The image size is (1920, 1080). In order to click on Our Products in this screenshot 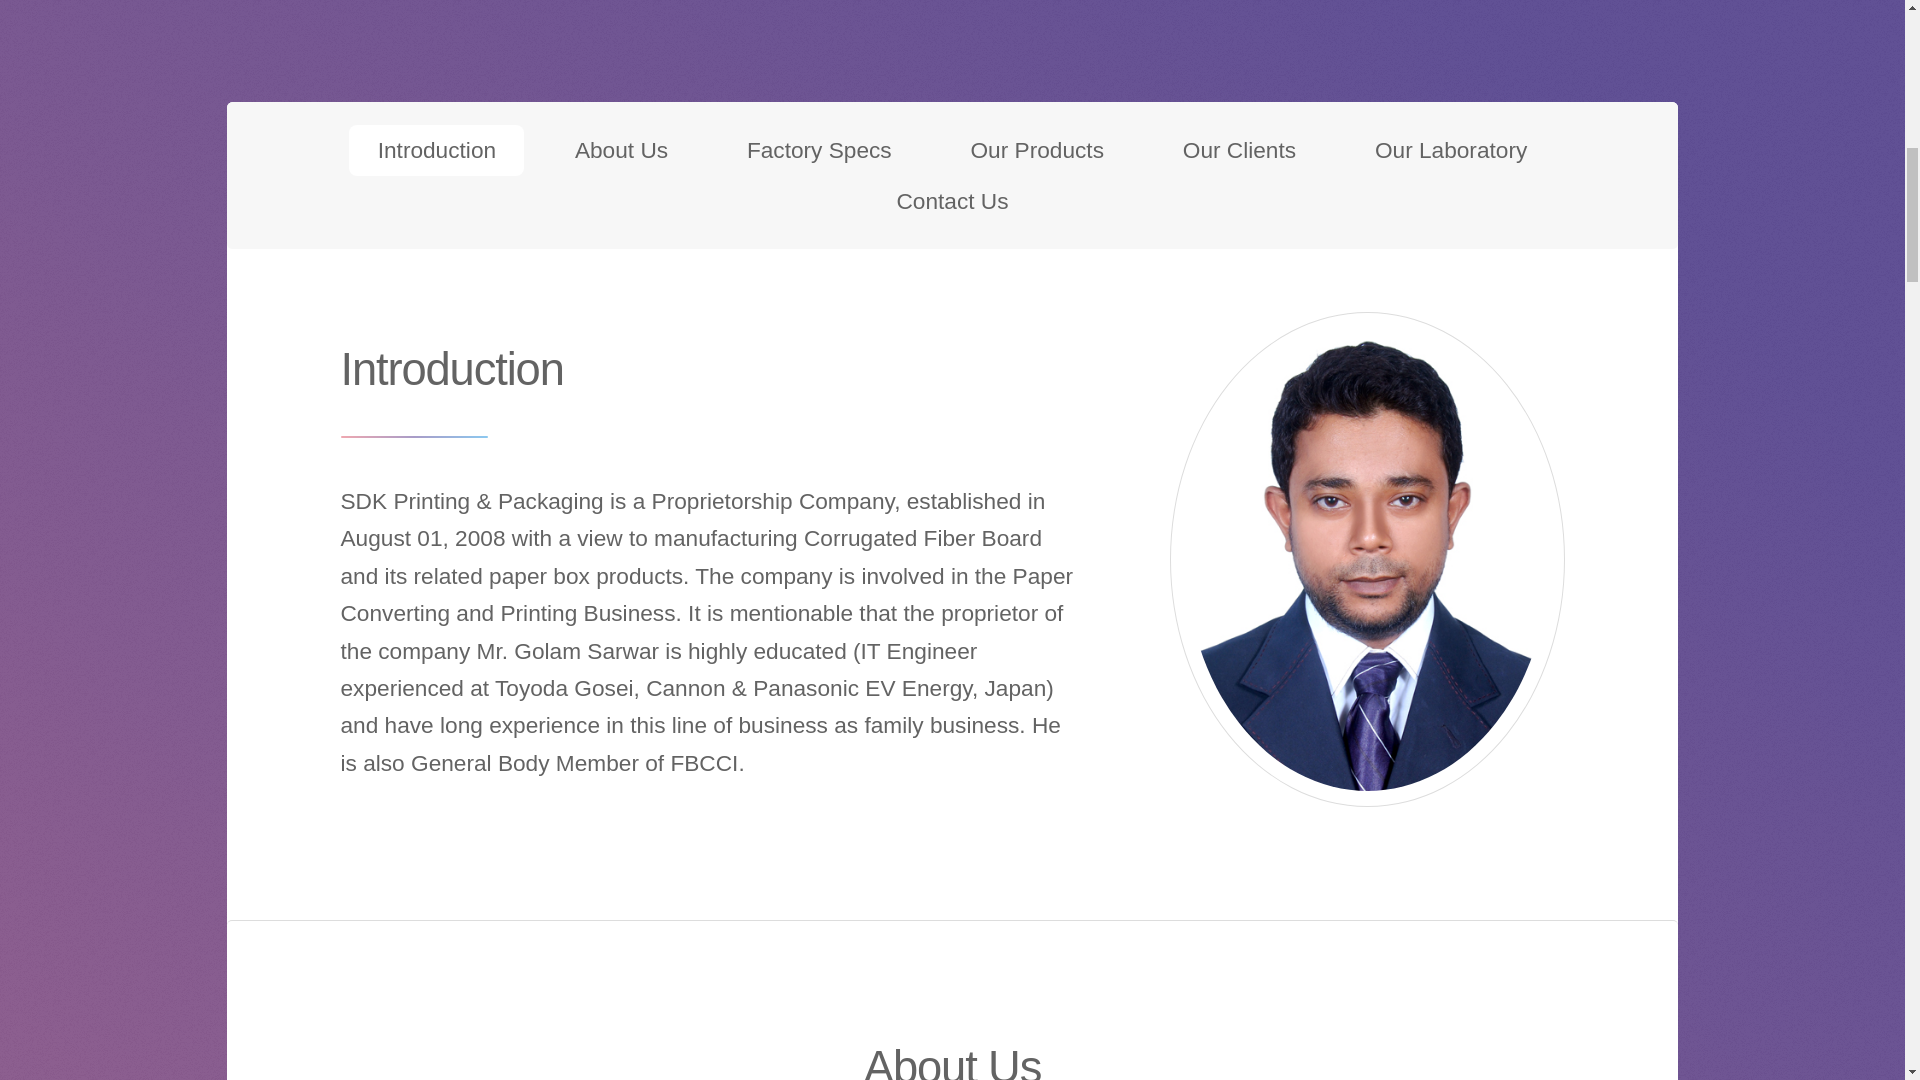, I will do `click(1037, 150)`.